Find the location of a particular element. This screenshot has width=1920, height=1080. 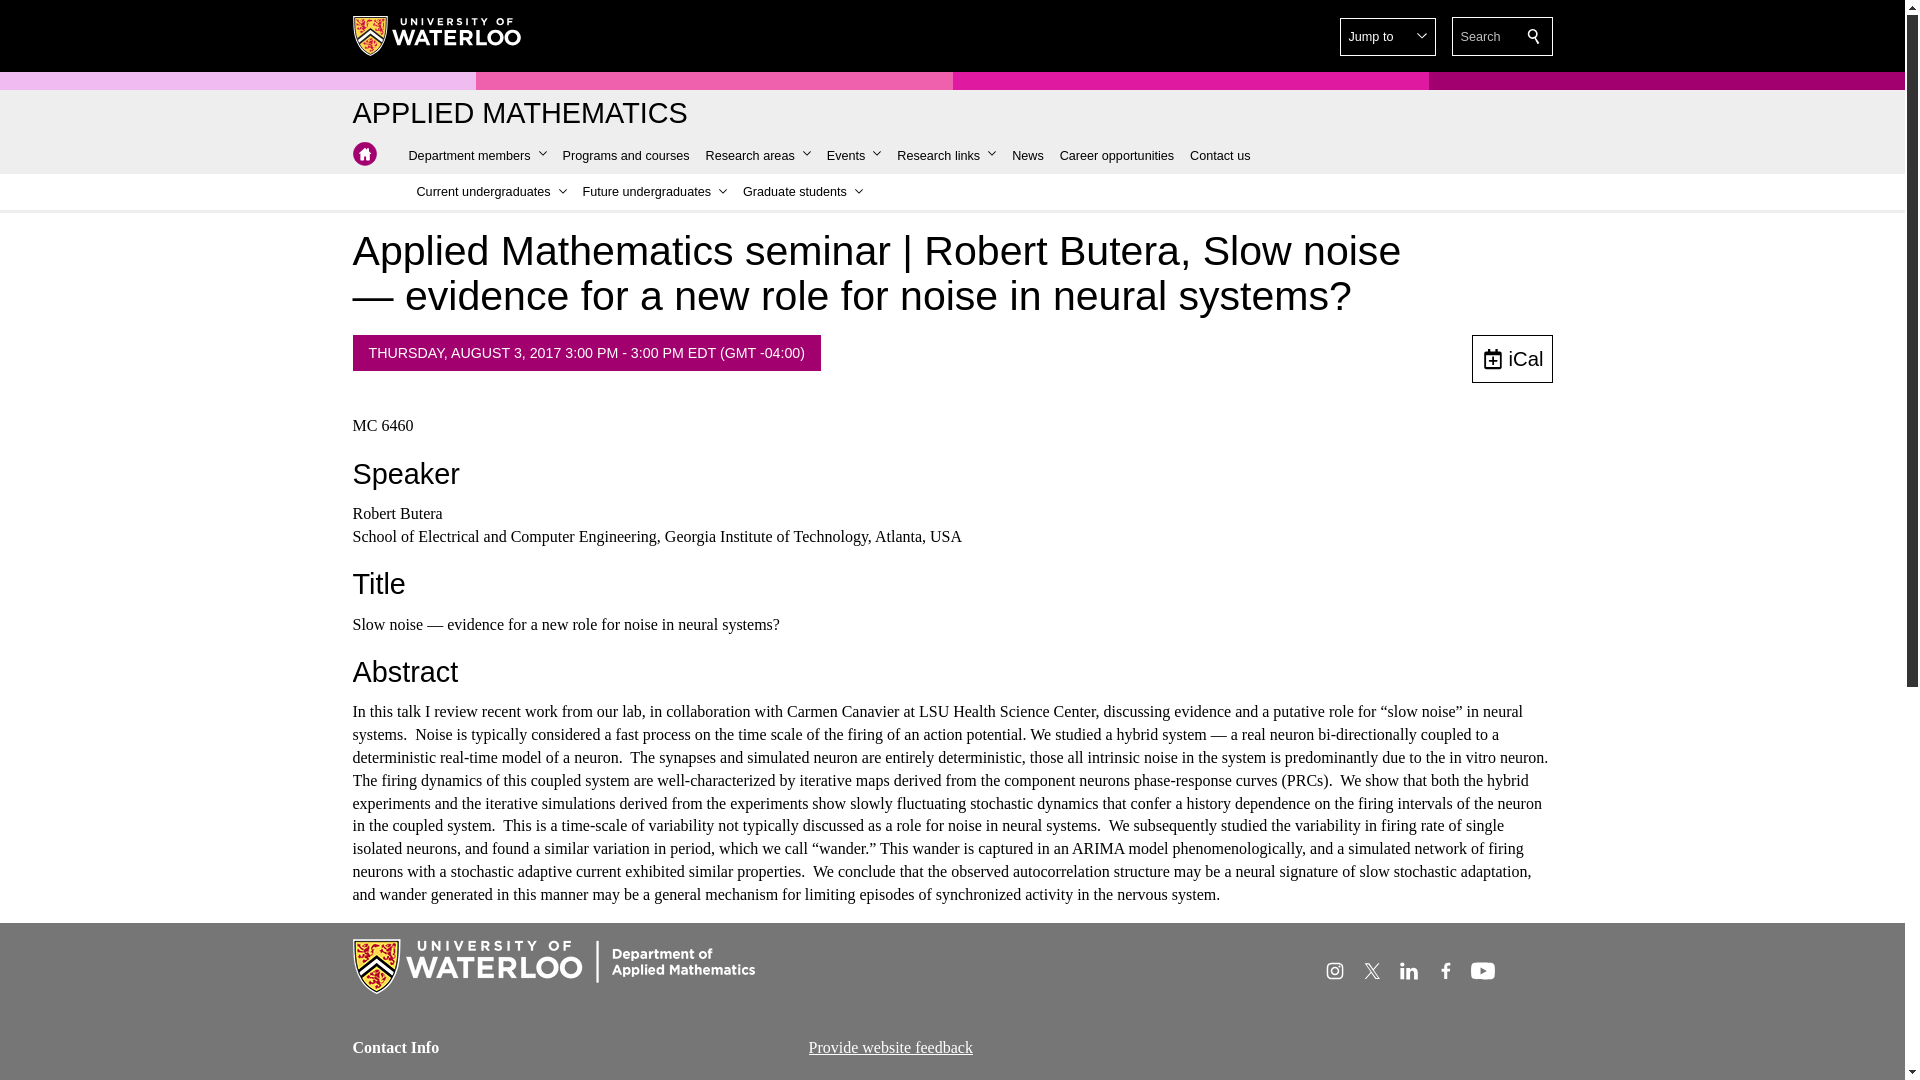

Applied Mathematics Home is located at coordinates (364, 154).